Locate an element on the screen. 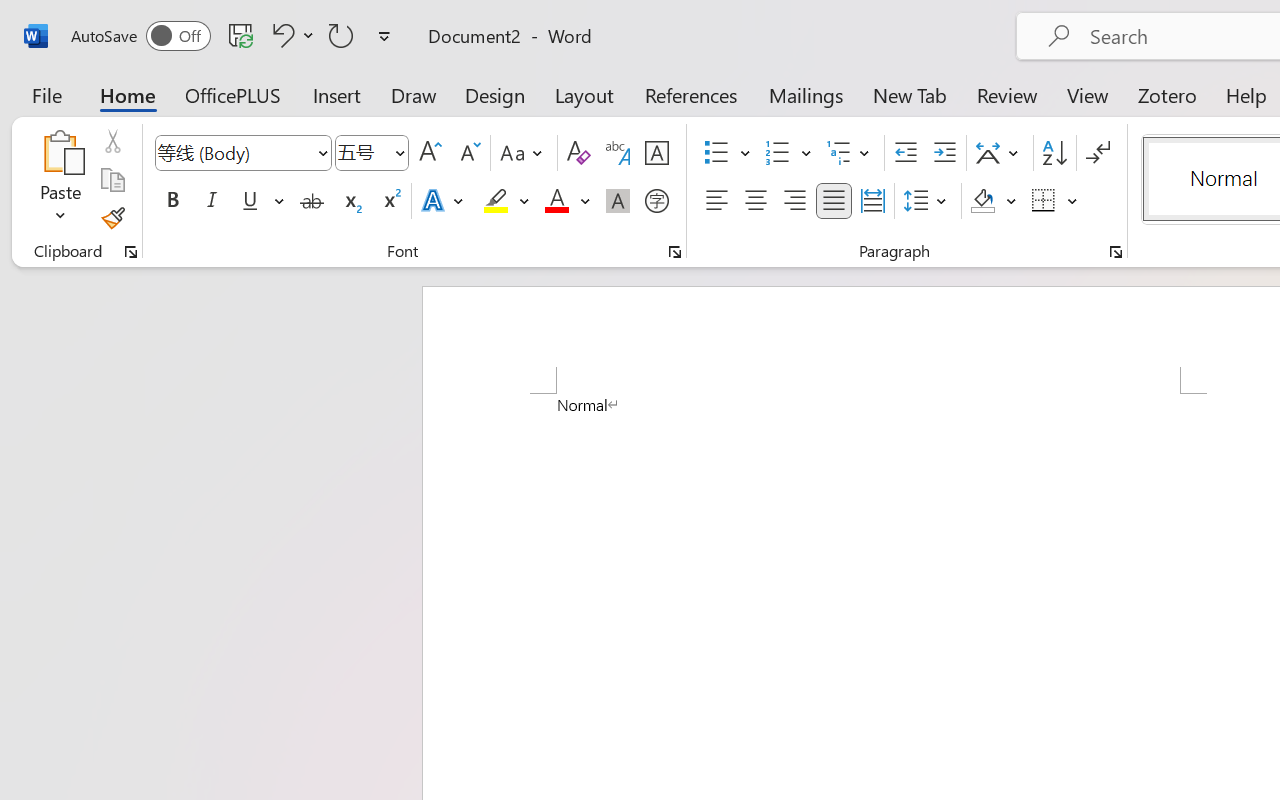  Bold is located at coordinates (172, 201).